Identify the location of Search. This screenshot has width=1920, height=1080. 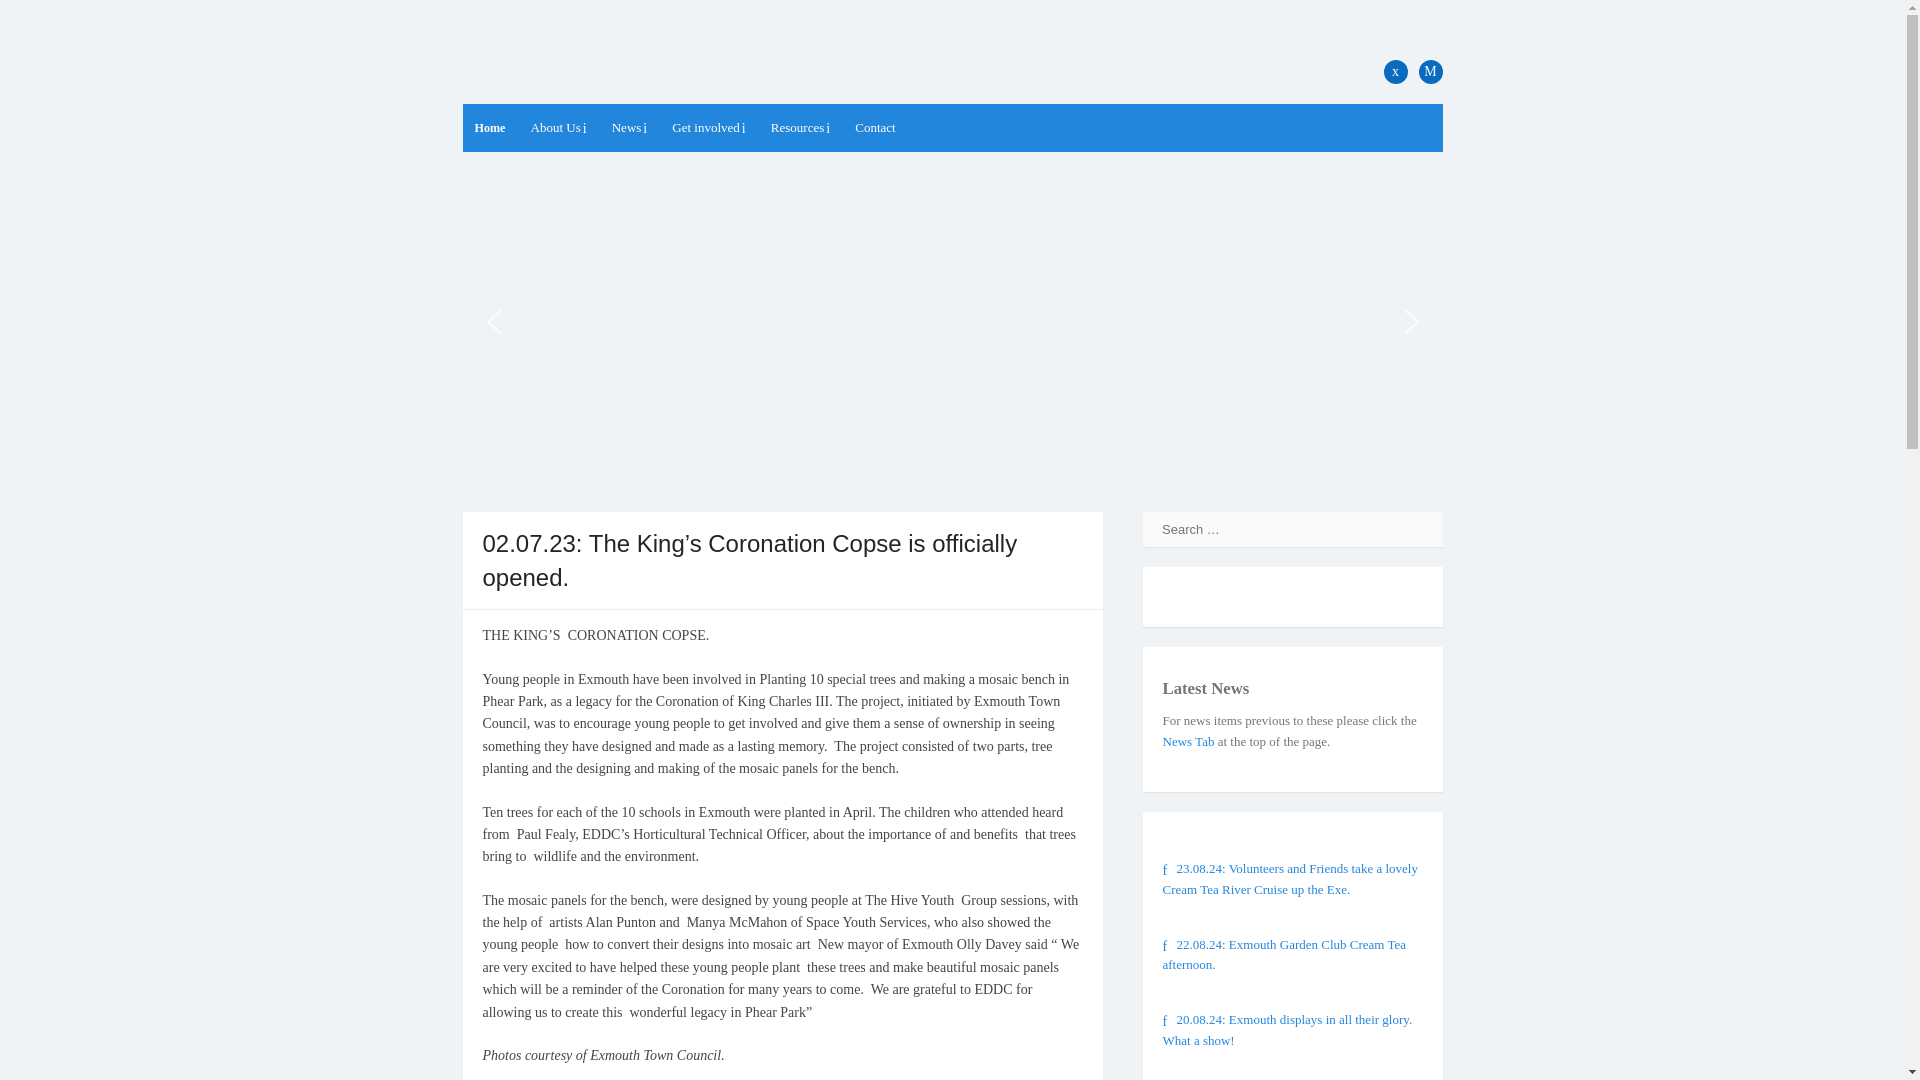
(40, 16).